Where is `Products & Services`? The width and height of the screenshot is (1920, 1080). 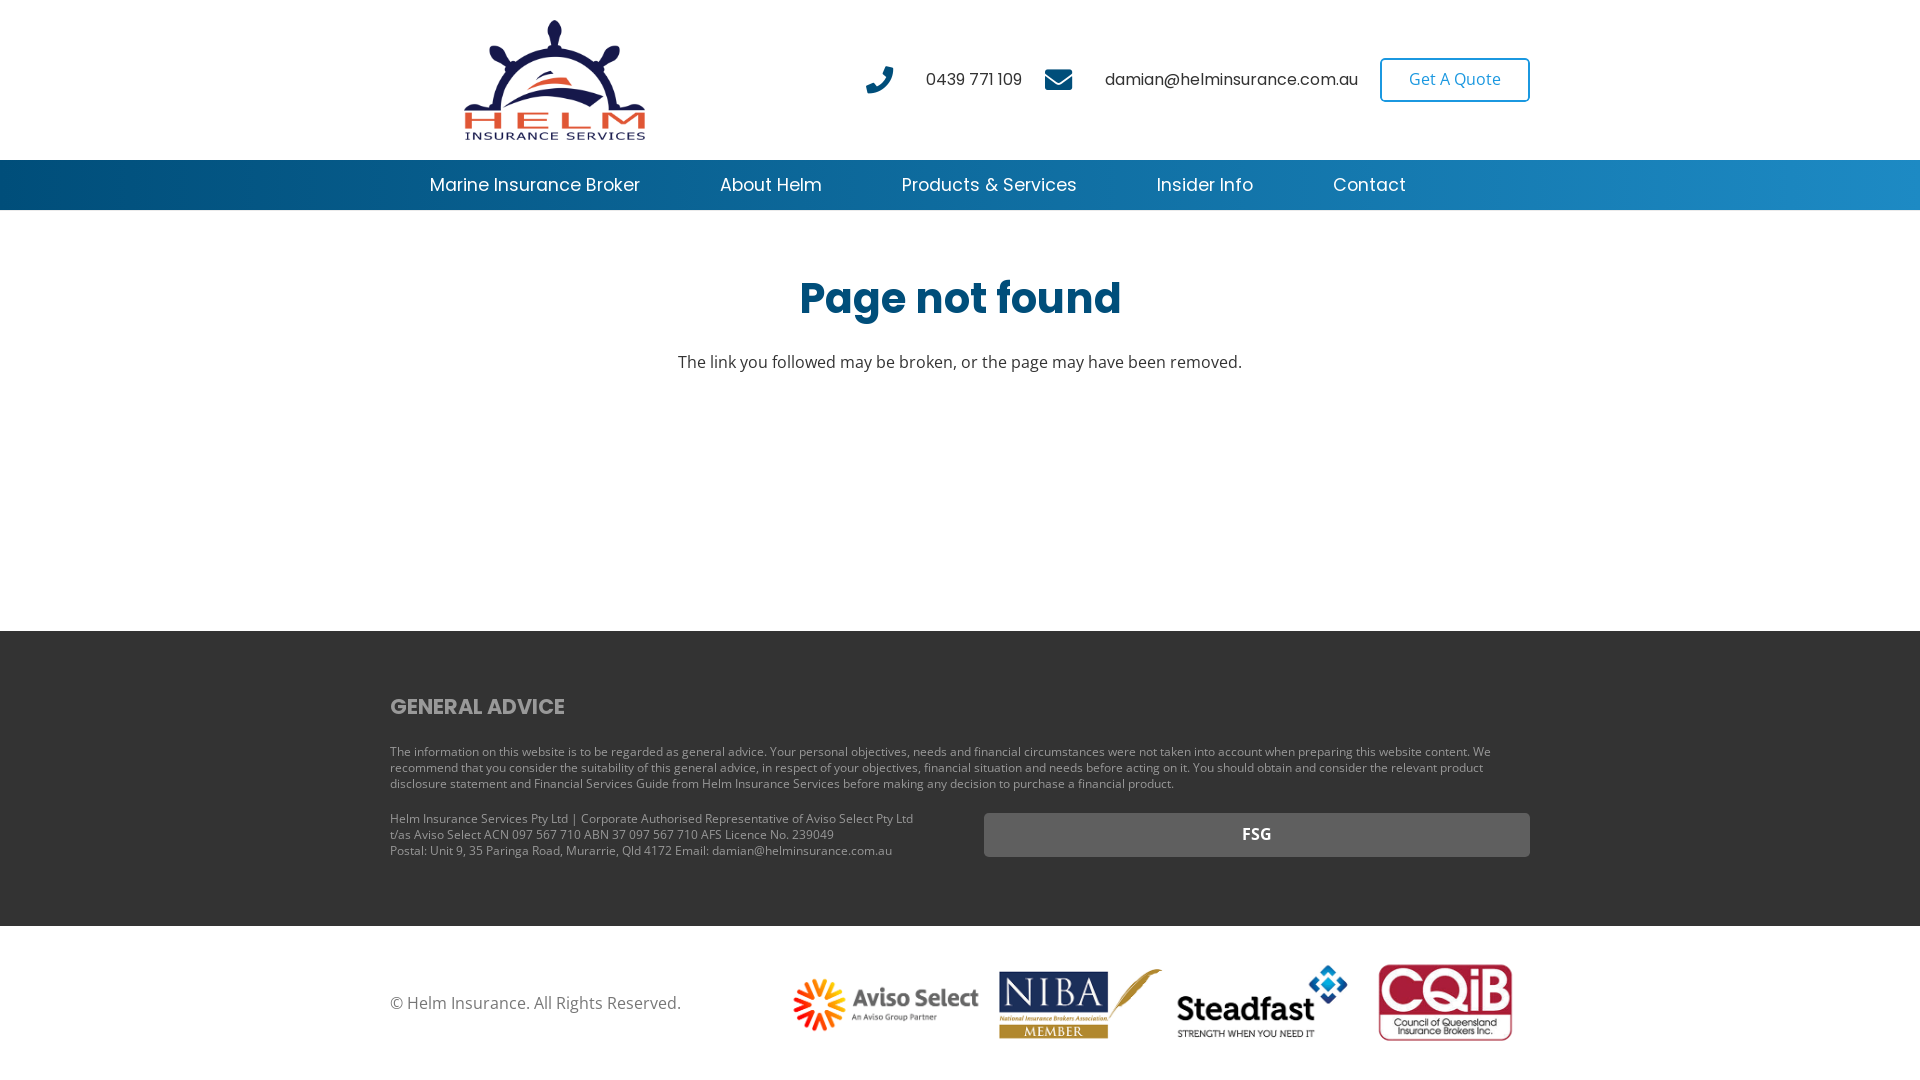 Products & Services is located at coordinates (990, 185).